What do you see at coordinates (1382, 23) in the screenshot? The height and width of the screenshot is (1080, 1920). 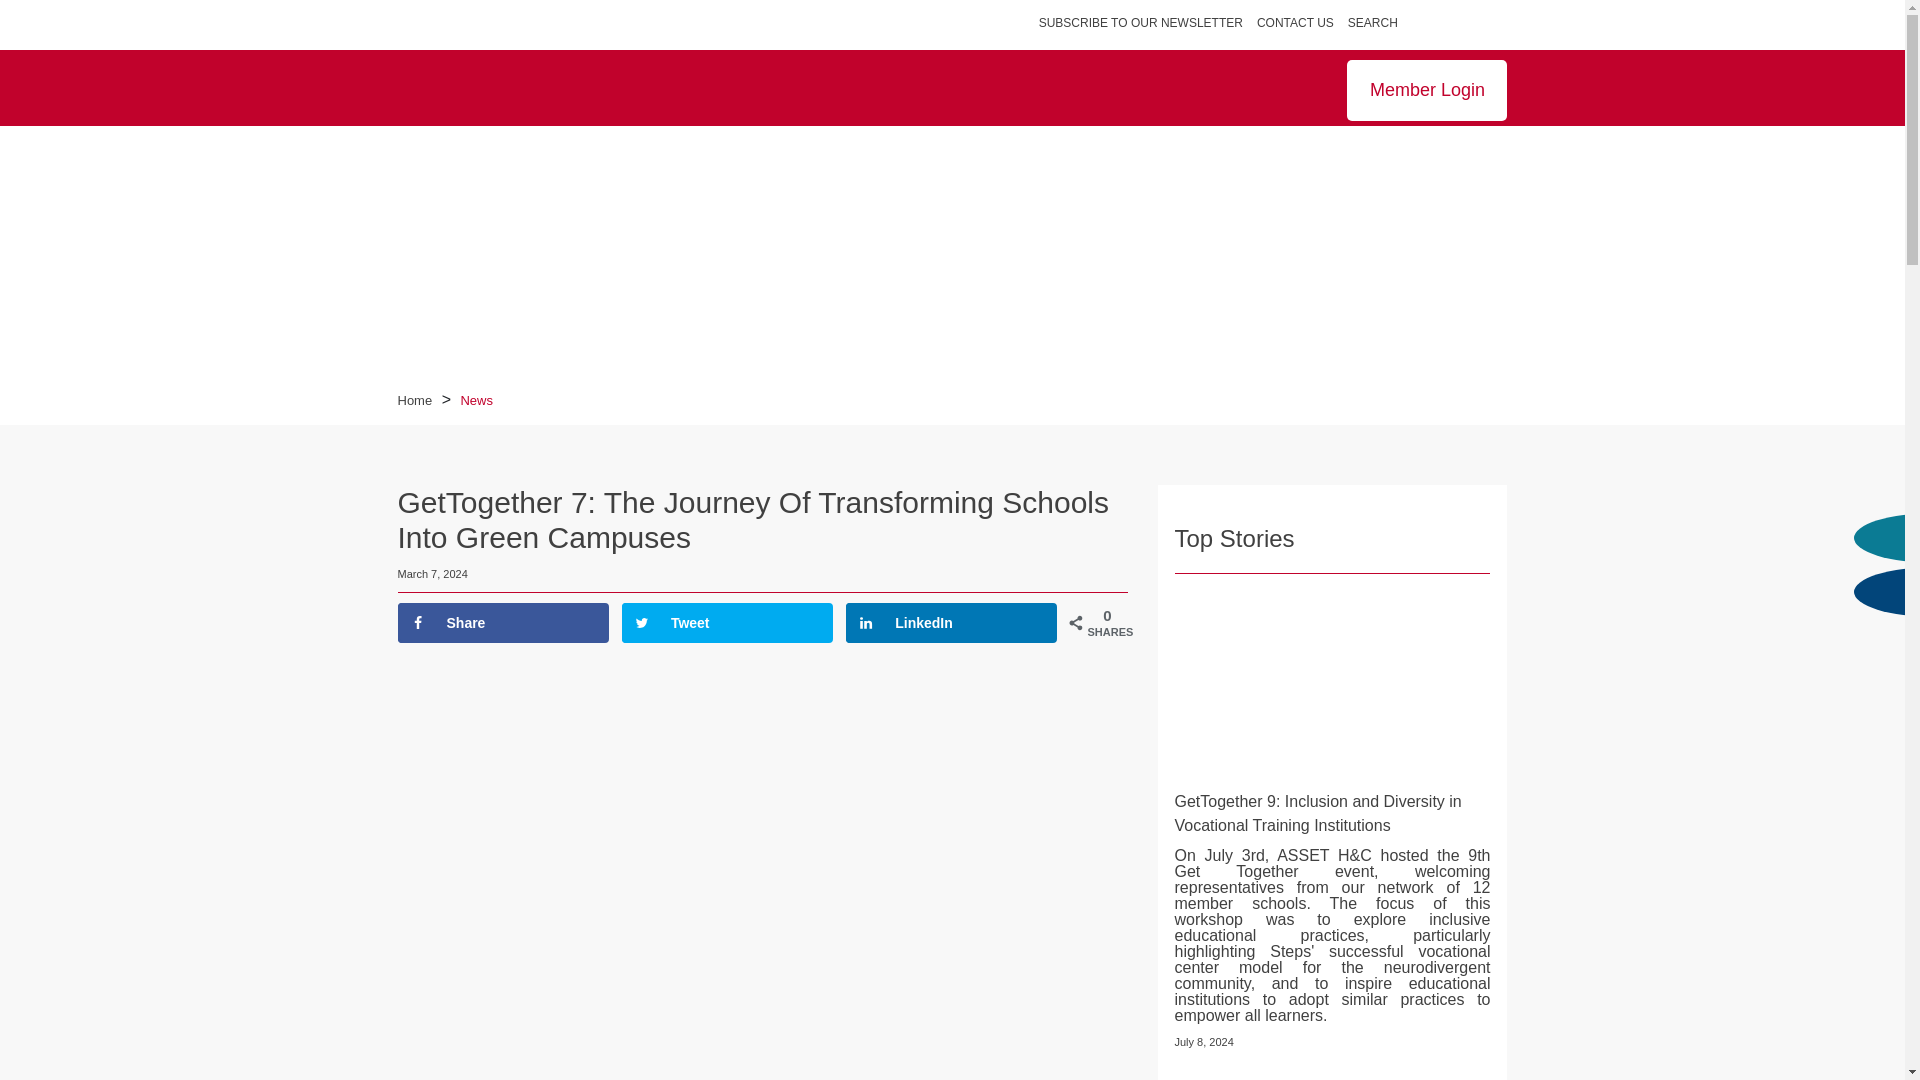 I see `SEARCH  ` at bounding box center [1382, 23].